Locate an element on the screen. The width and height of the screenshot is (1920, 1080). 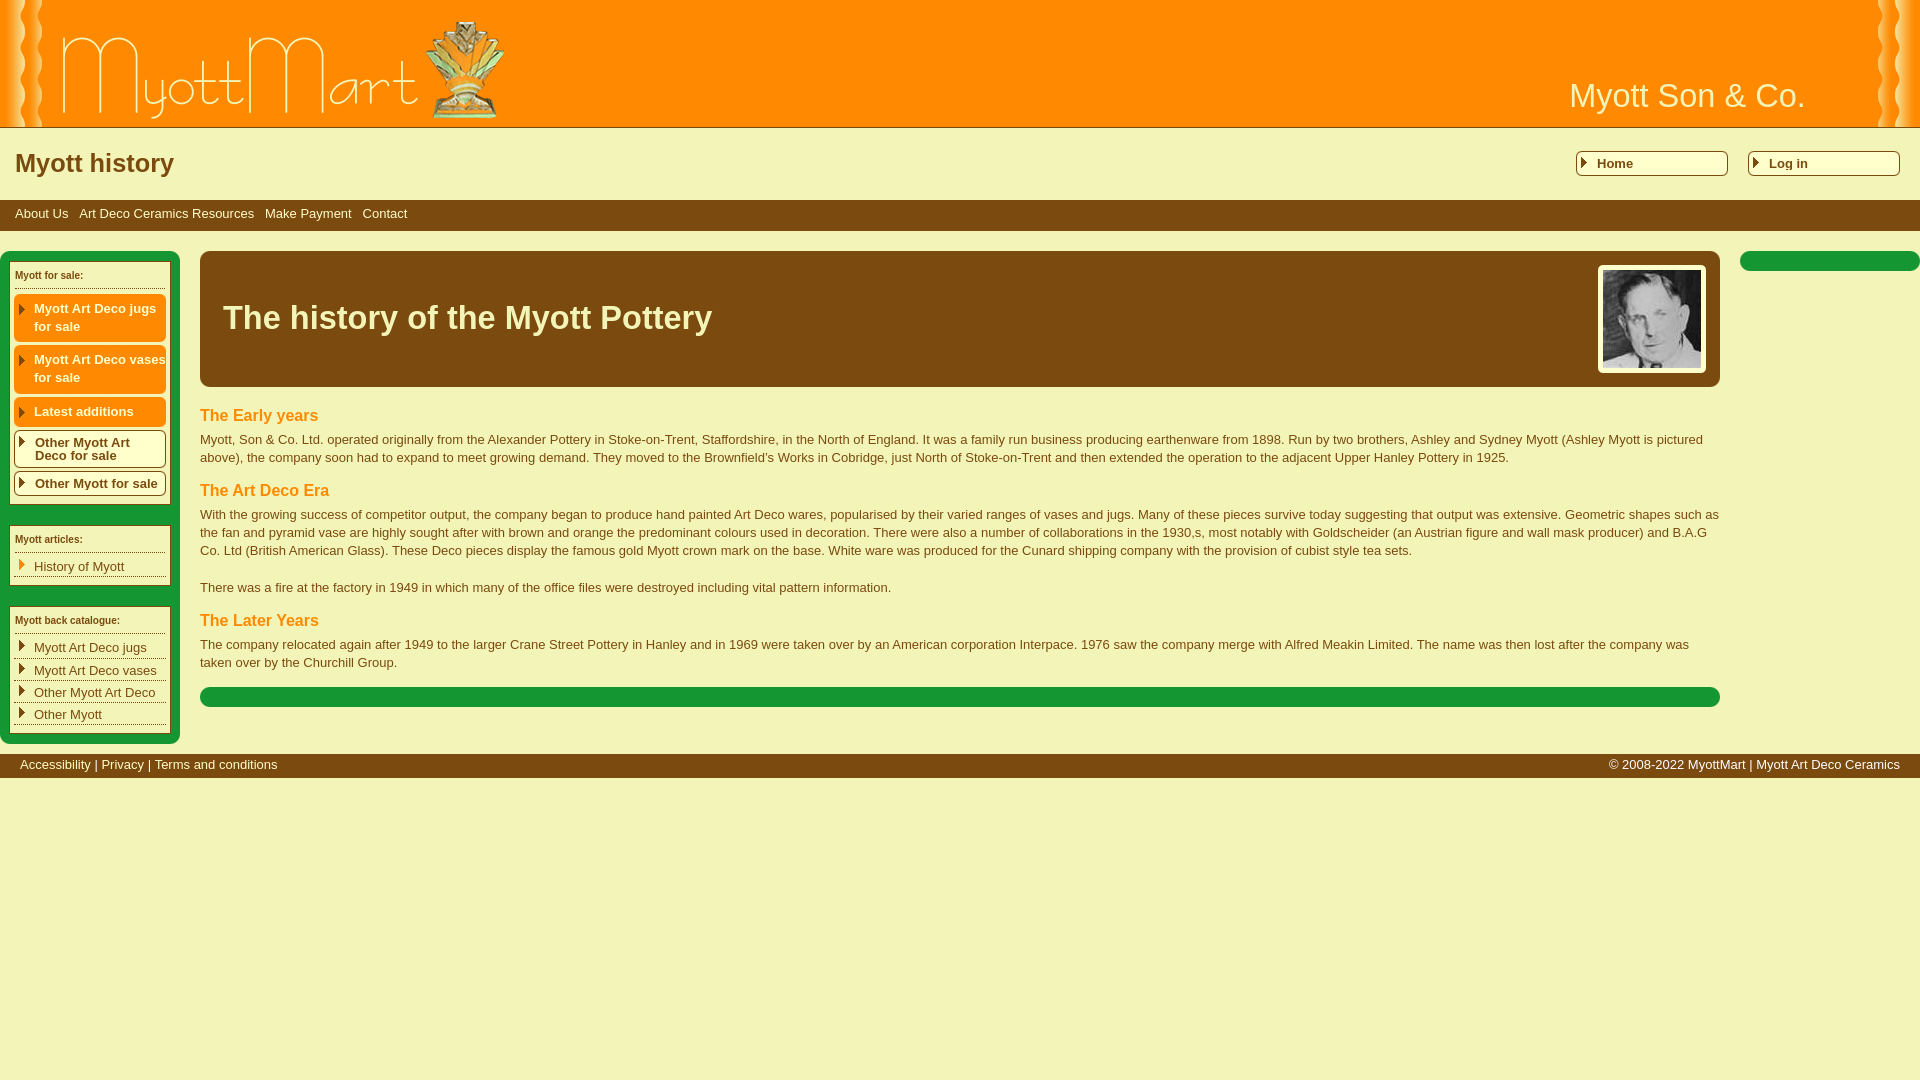
Other Myott Art Deco is located at coordinates (89, 693).